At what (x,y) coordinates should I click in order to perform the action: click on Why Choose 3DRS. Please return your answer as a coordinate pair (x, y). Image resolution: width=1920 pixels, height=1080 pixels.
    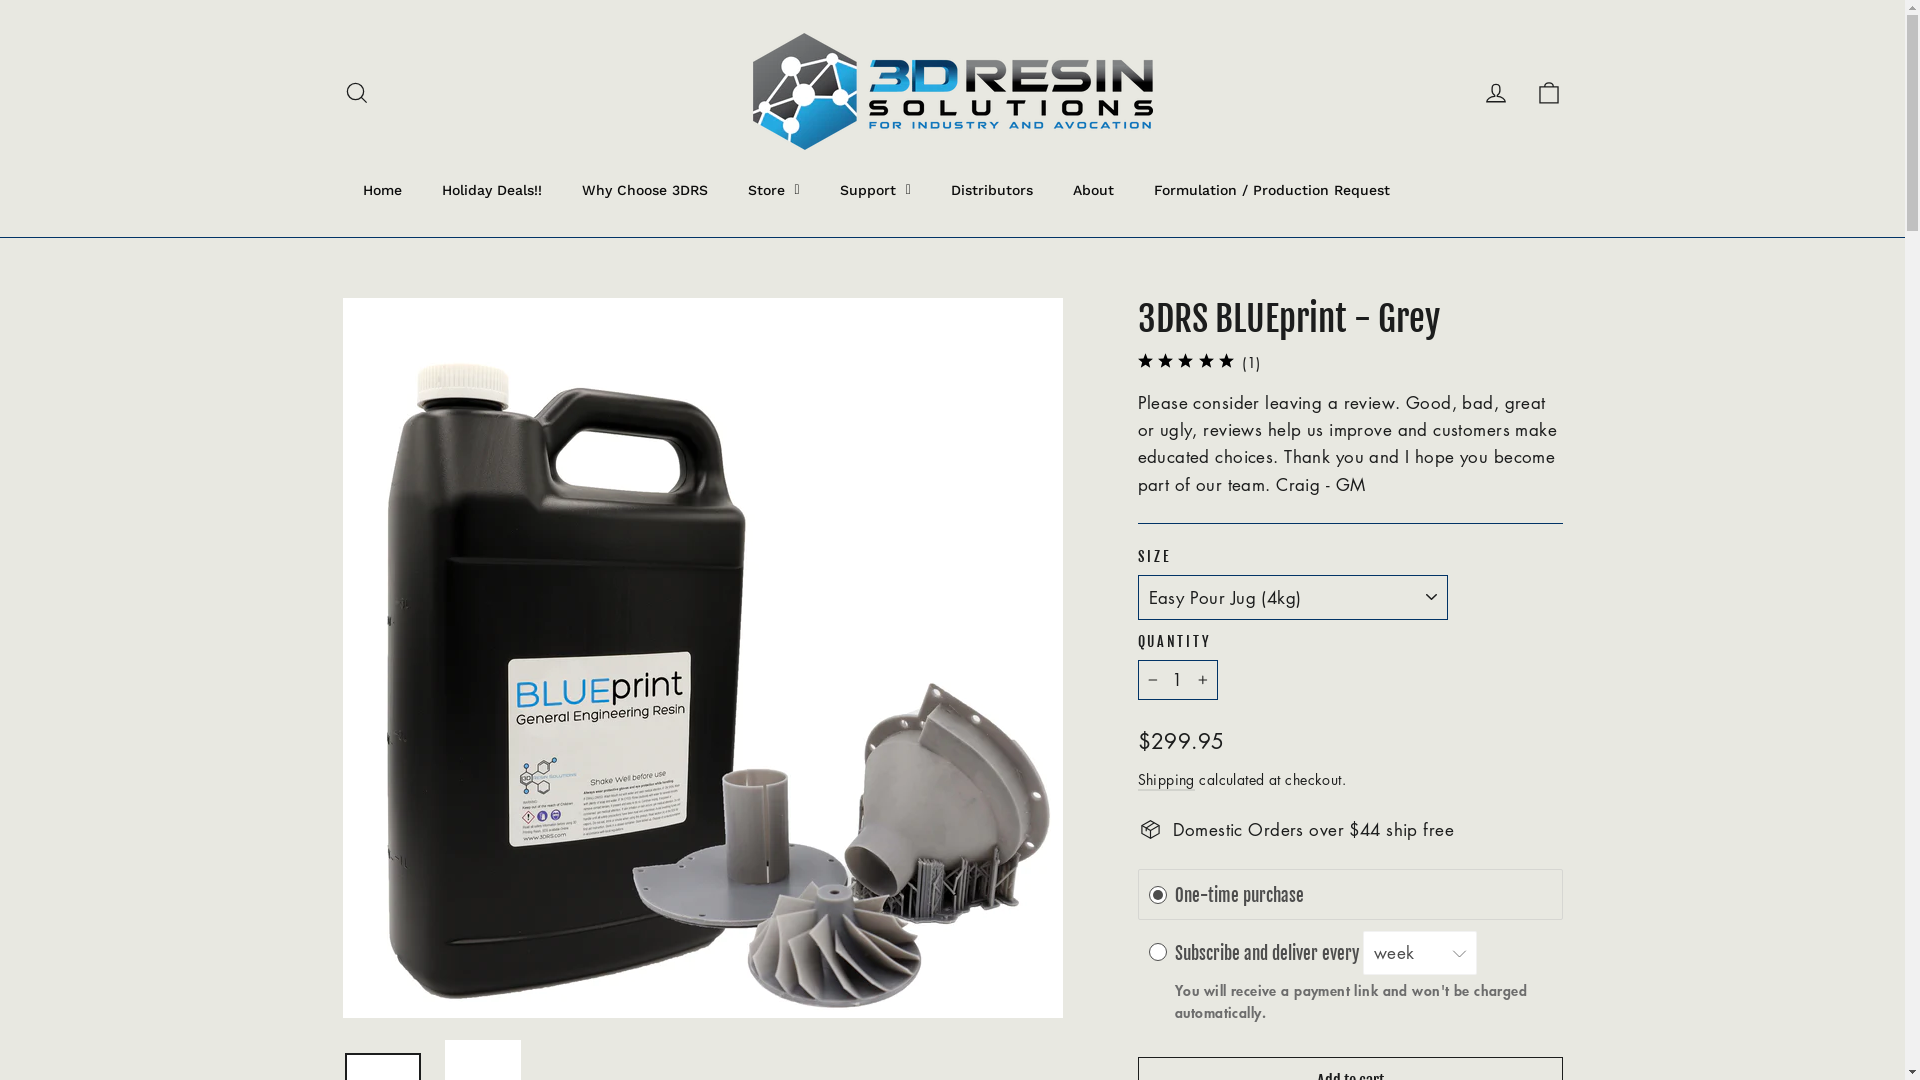
    Looking at the image, I should click on (645, 190).